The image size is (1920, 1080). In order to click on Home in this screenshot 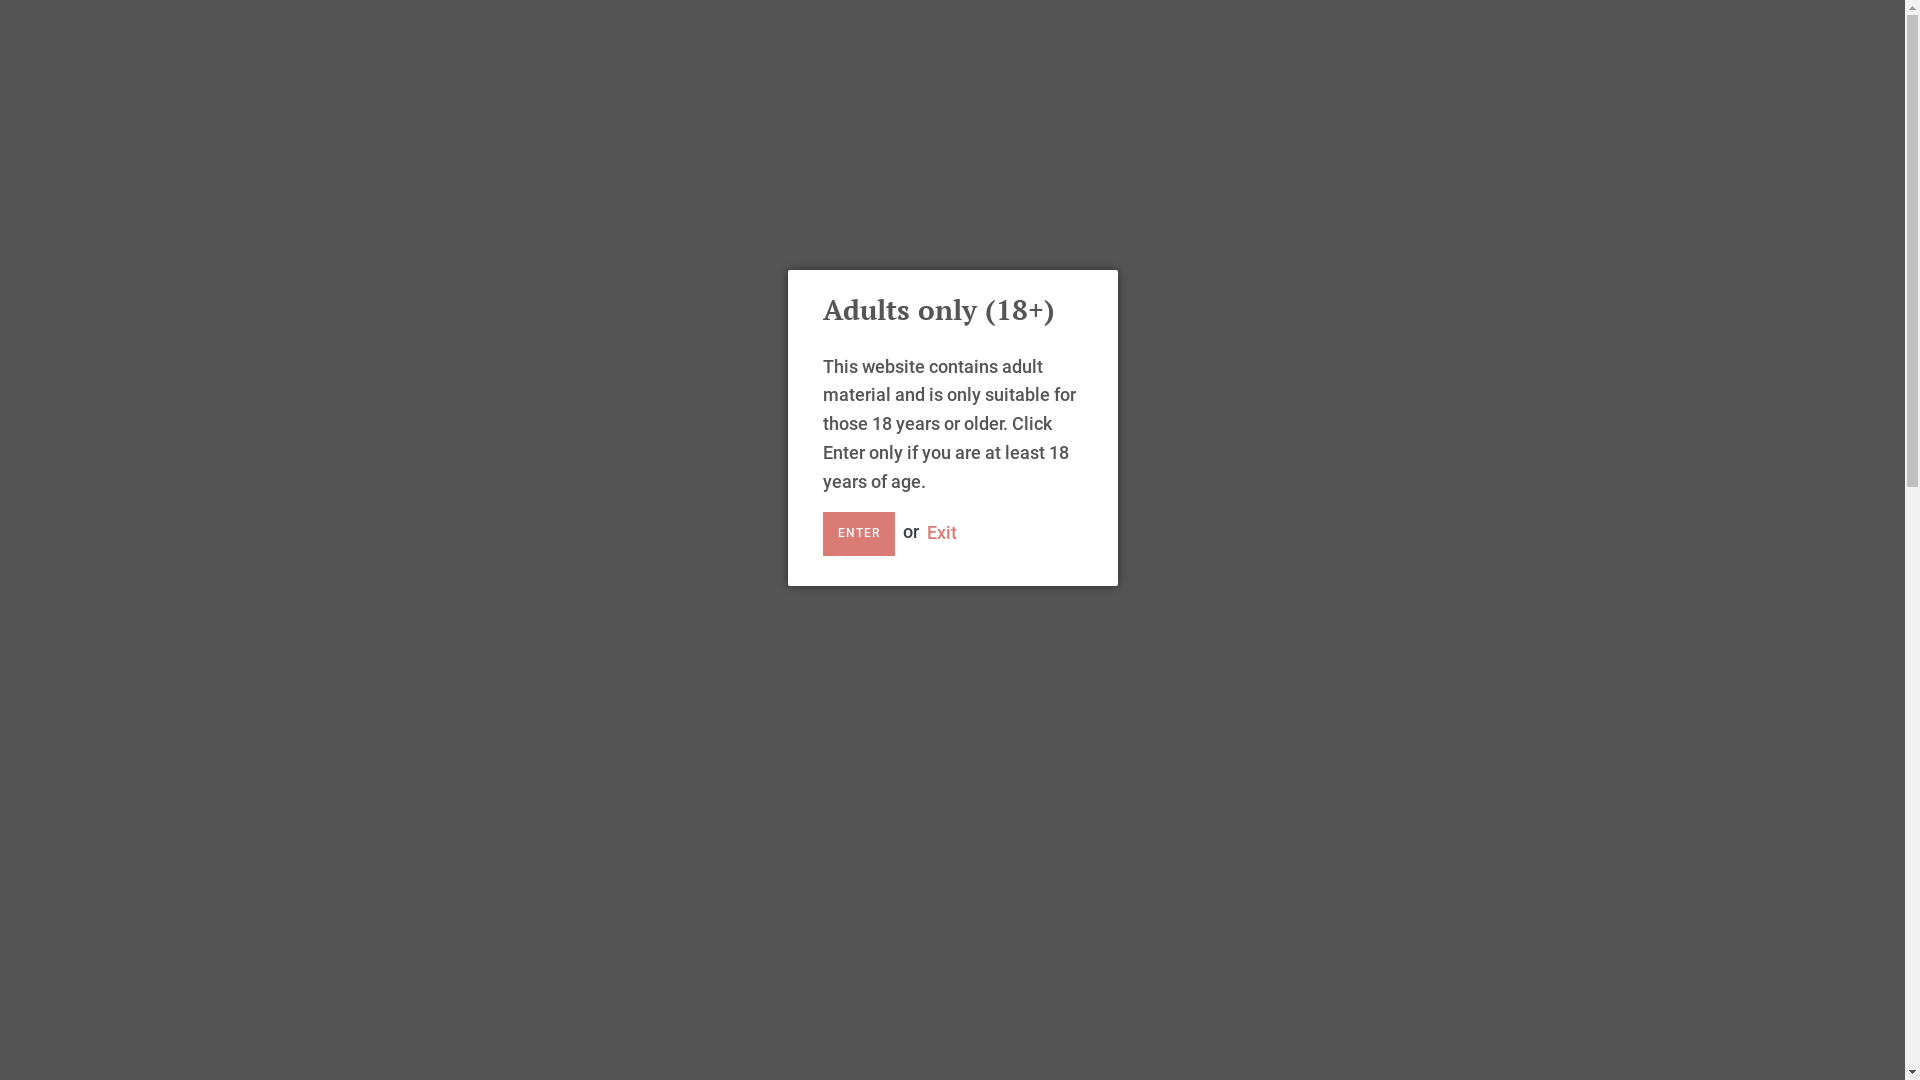, I will do `click(642, 472)`.